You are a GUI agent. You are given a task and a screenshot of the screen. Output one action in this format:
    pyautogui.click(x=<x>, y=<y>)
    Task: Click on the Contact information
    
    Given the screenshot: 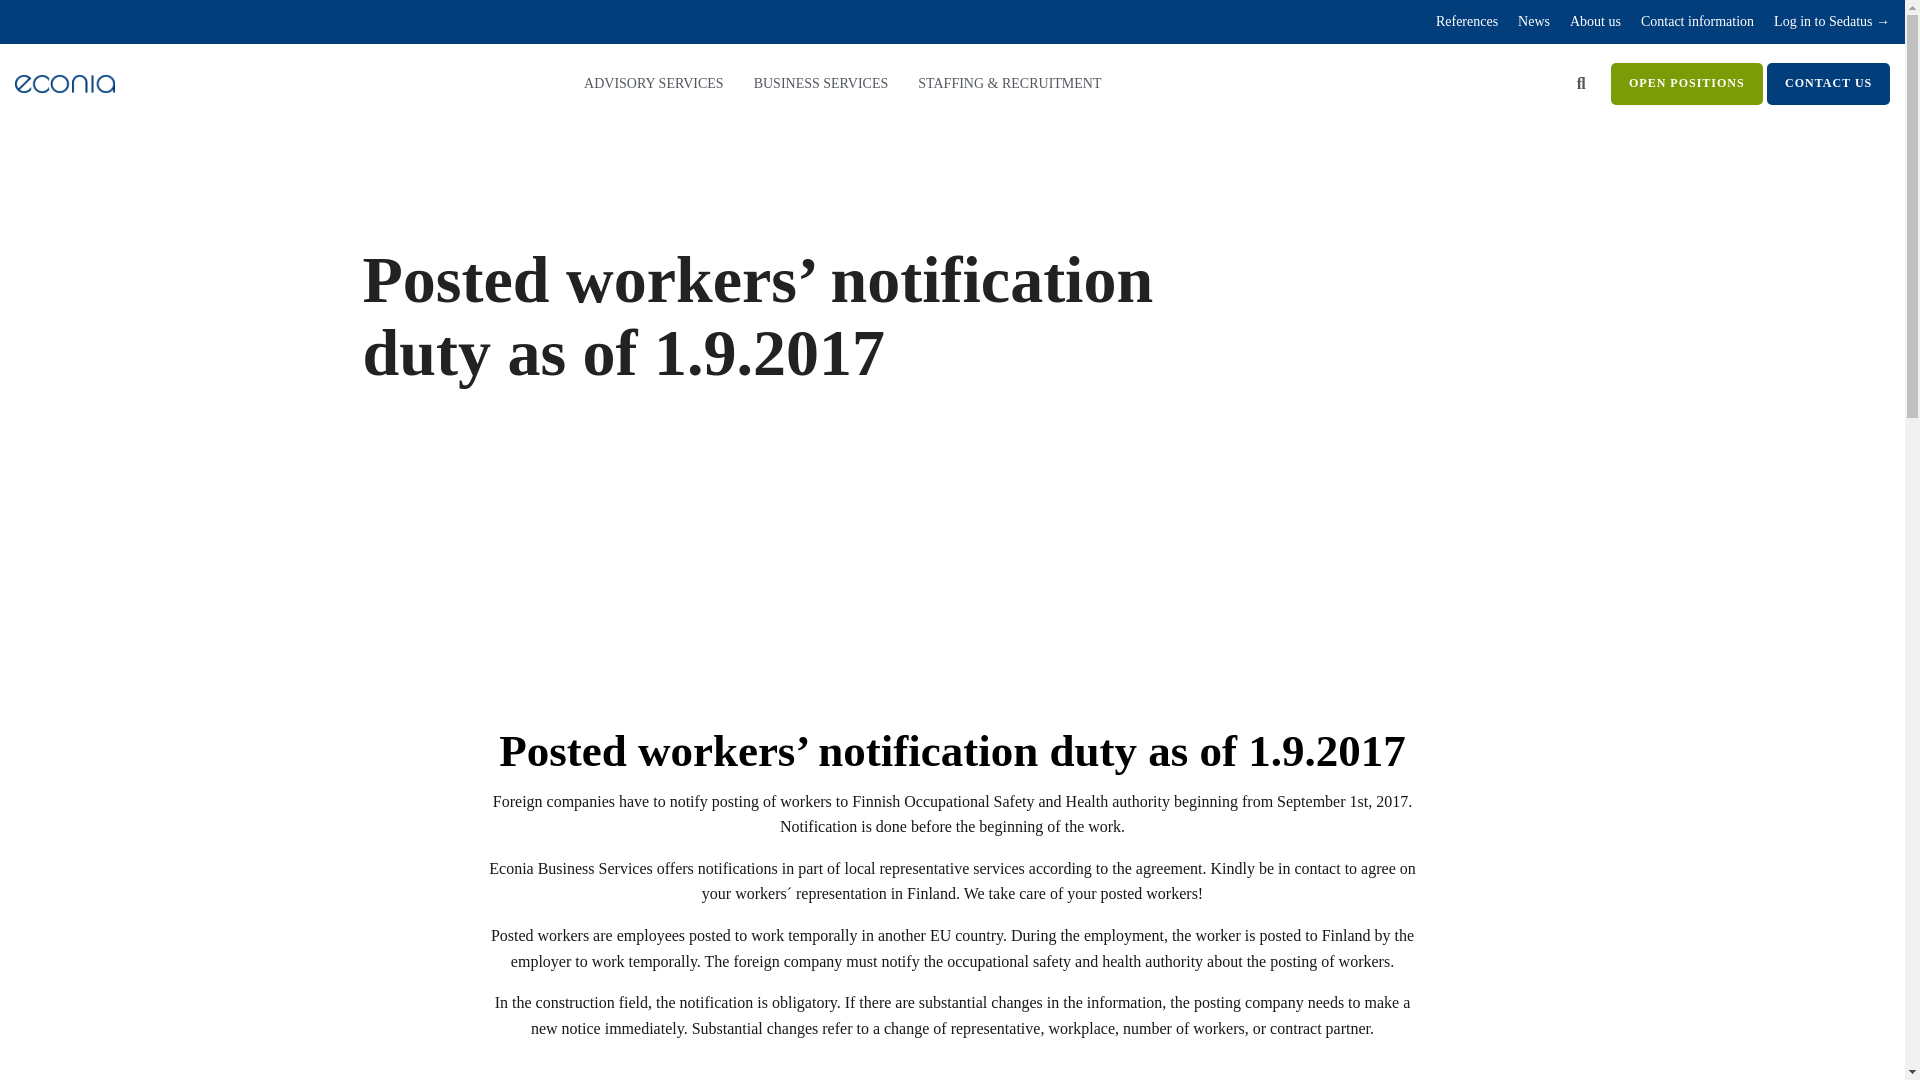 What is the action you would take?
    pyautogui.click(x=1687, y=22)
    